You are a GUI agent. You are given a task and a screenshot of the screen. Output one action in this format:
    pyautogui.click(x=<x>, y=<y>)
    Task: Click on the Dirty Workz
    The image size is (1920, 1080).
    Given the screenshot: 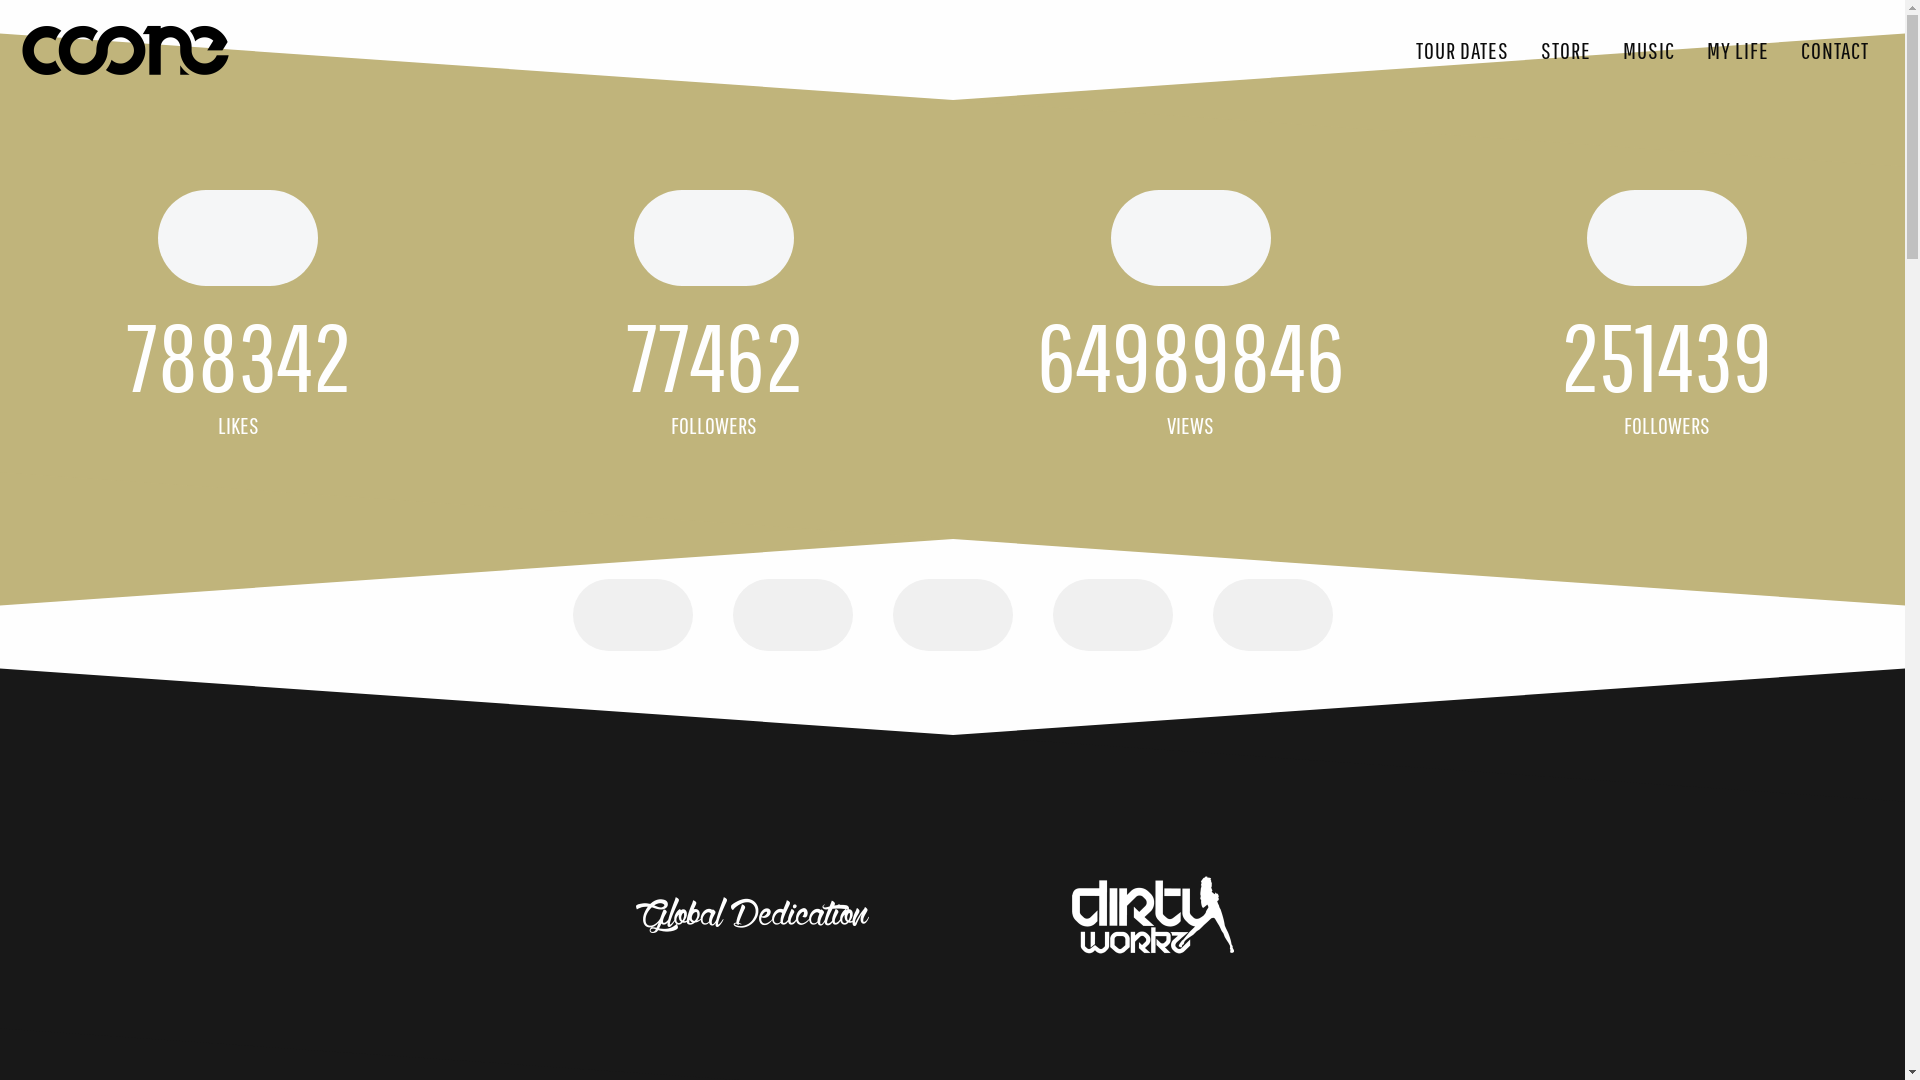 What is the action you would take?
    pyautogui.click(x=1152, y=915)
    